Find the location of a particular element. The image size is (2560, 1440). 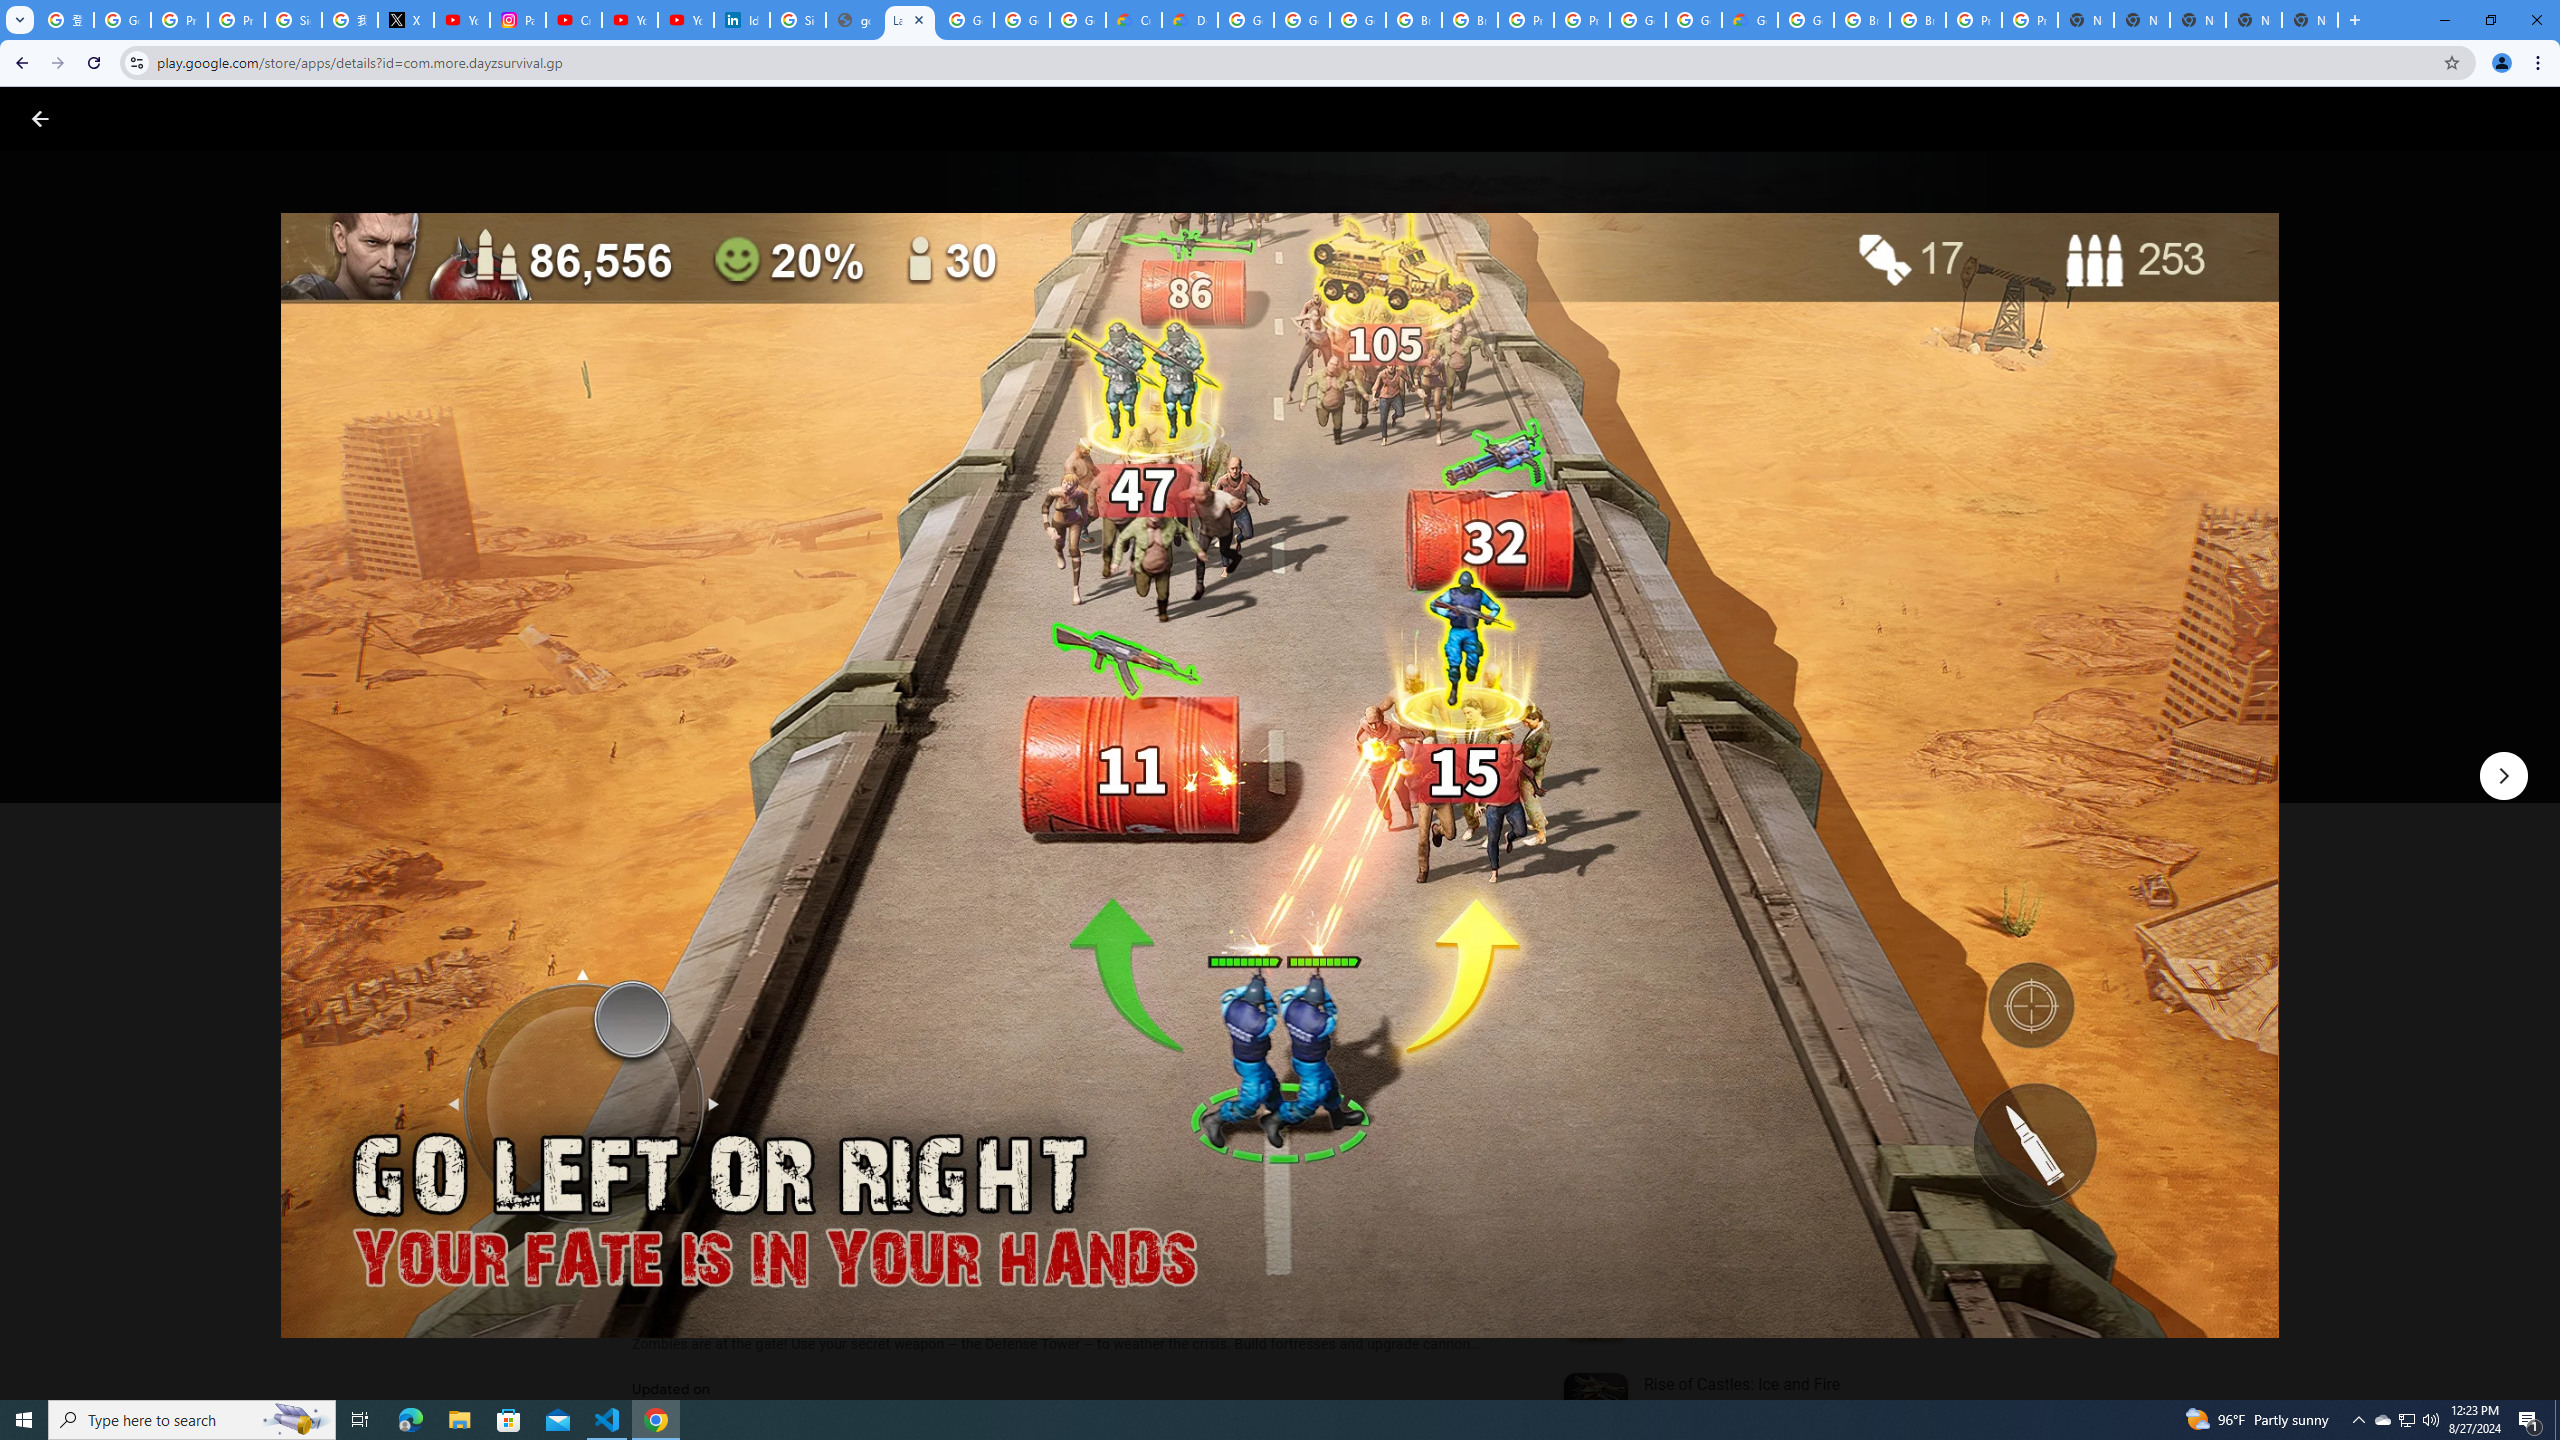

Apps is located at coordinates (320, 118).